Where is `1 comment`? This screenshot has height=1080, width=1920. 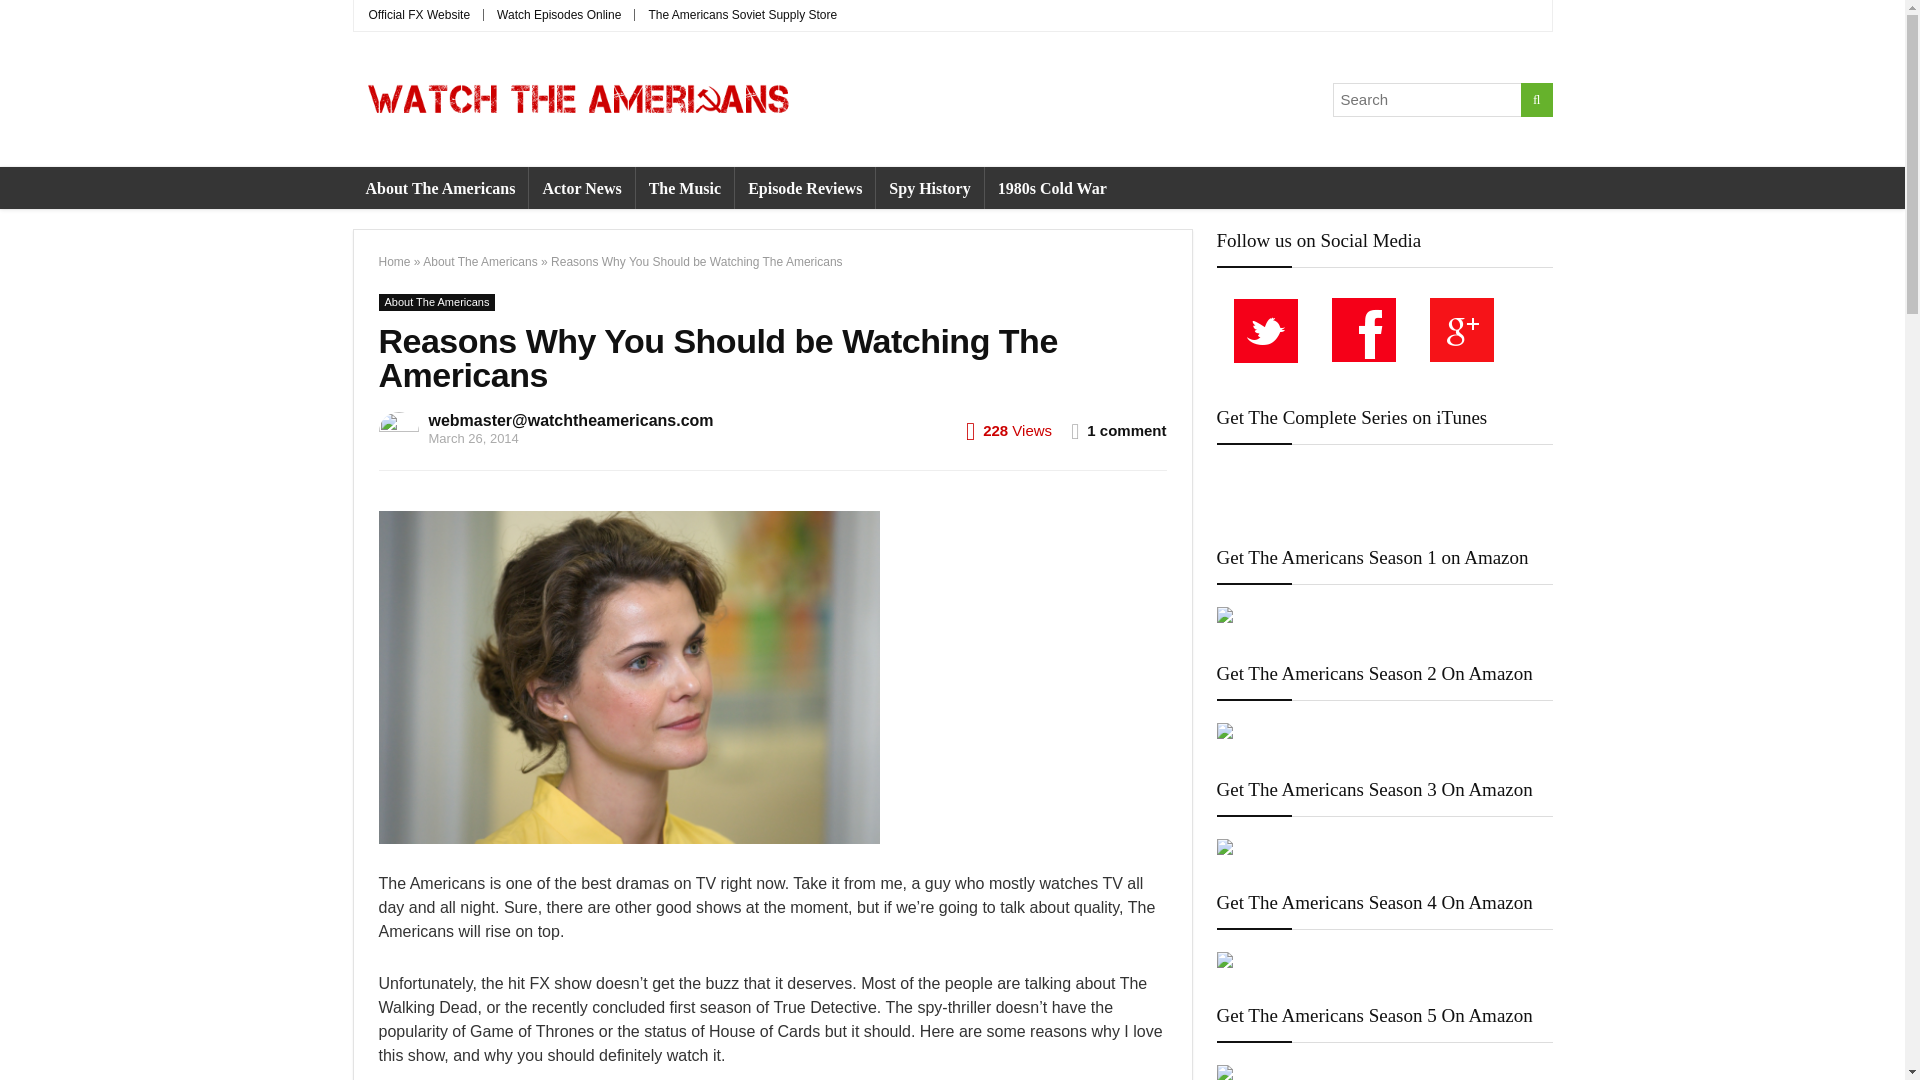
1 comment is located at coordinates (1126, 430).